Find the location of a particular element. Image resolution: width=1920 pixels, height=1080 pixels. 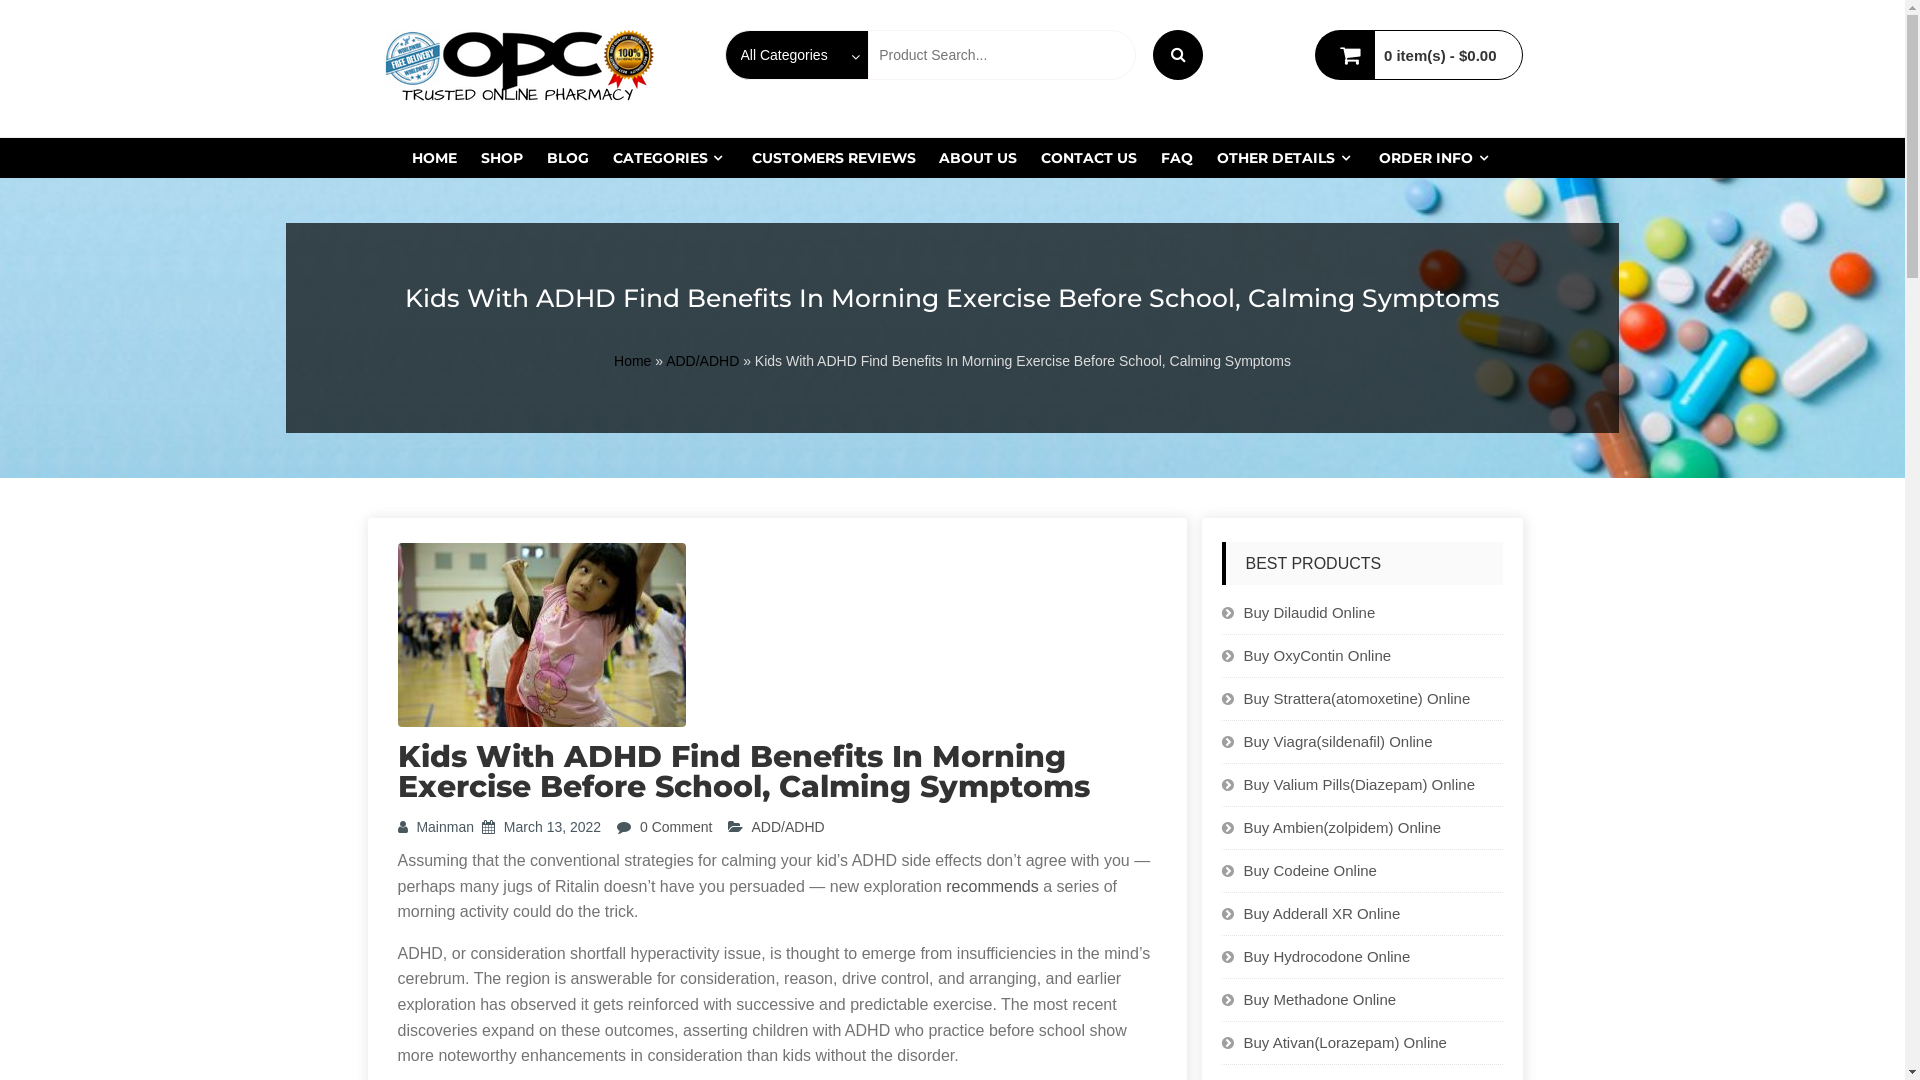

Buy Ativan(Lorazepam) Online is located at coordinates (1346, 1042).